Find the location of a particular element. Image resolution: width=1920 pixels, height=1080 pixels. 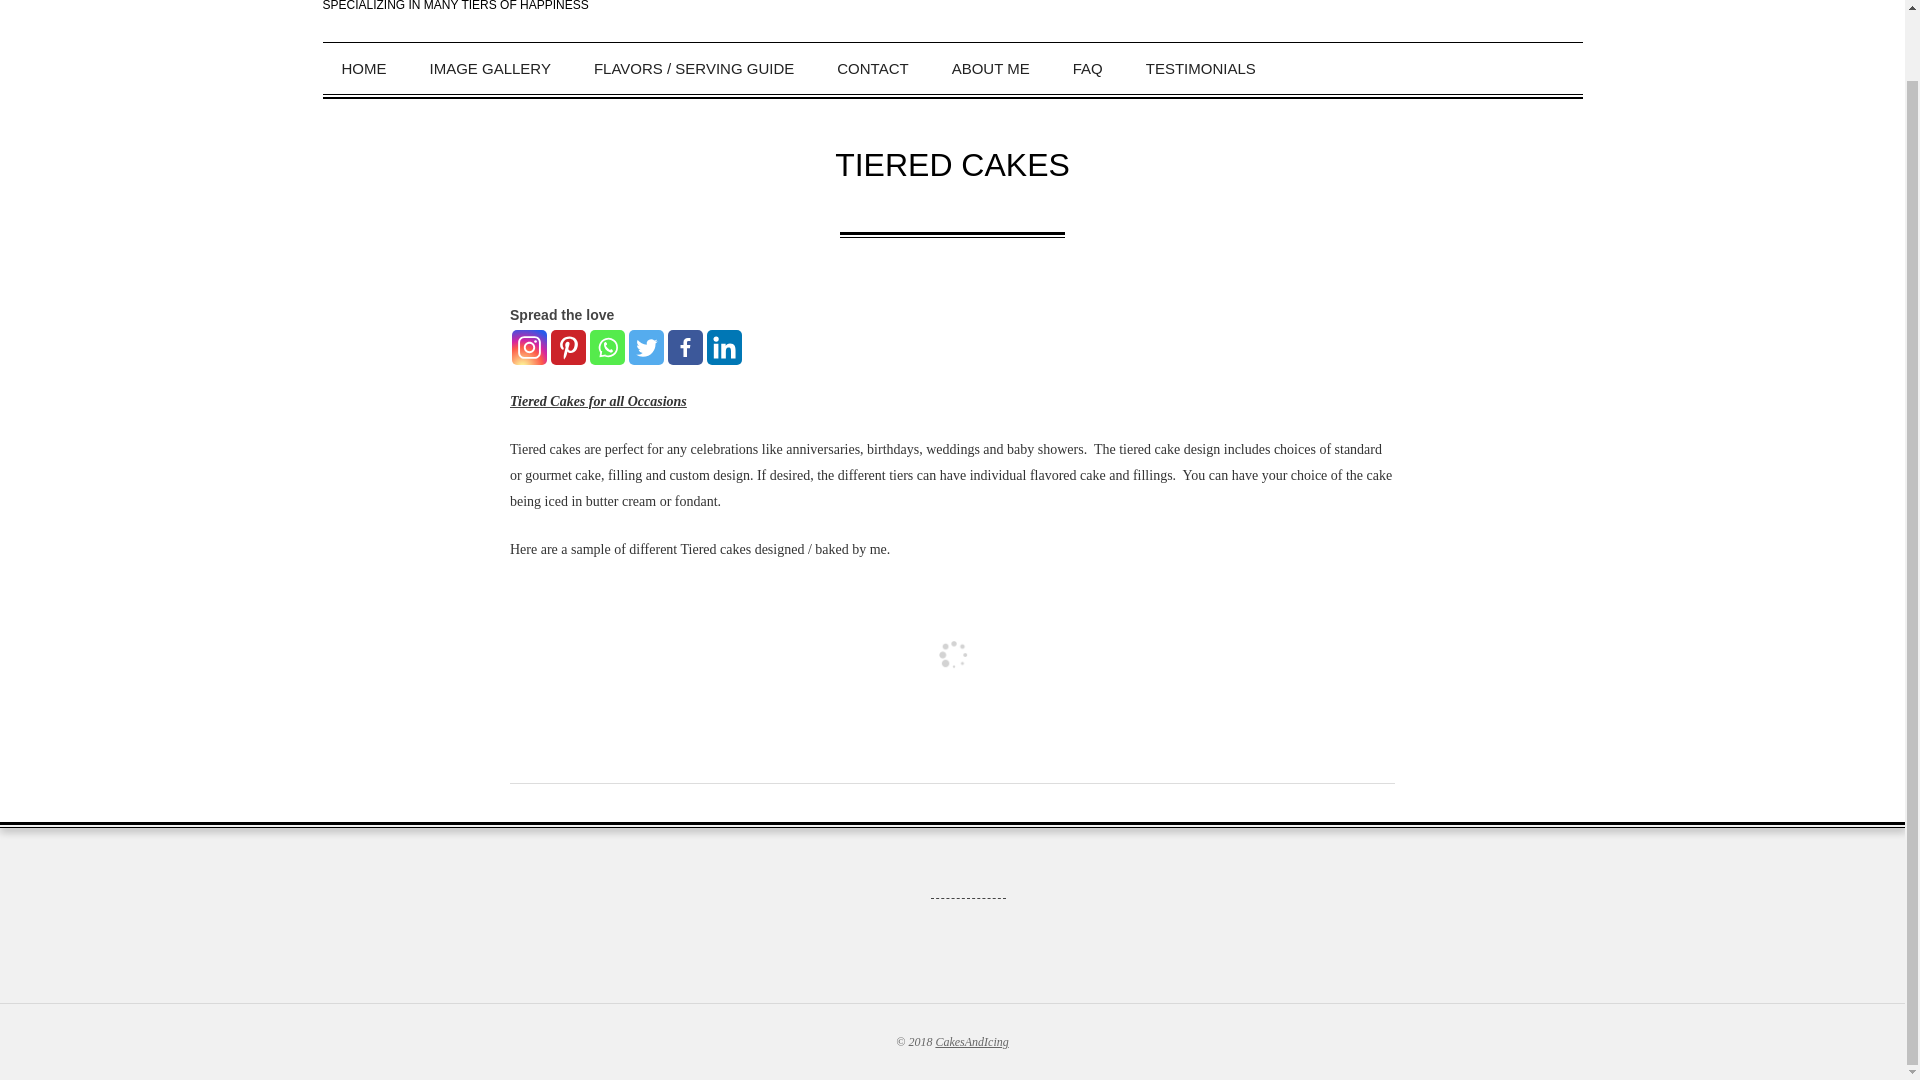

FAQ is located at coordinates (1090, 68).